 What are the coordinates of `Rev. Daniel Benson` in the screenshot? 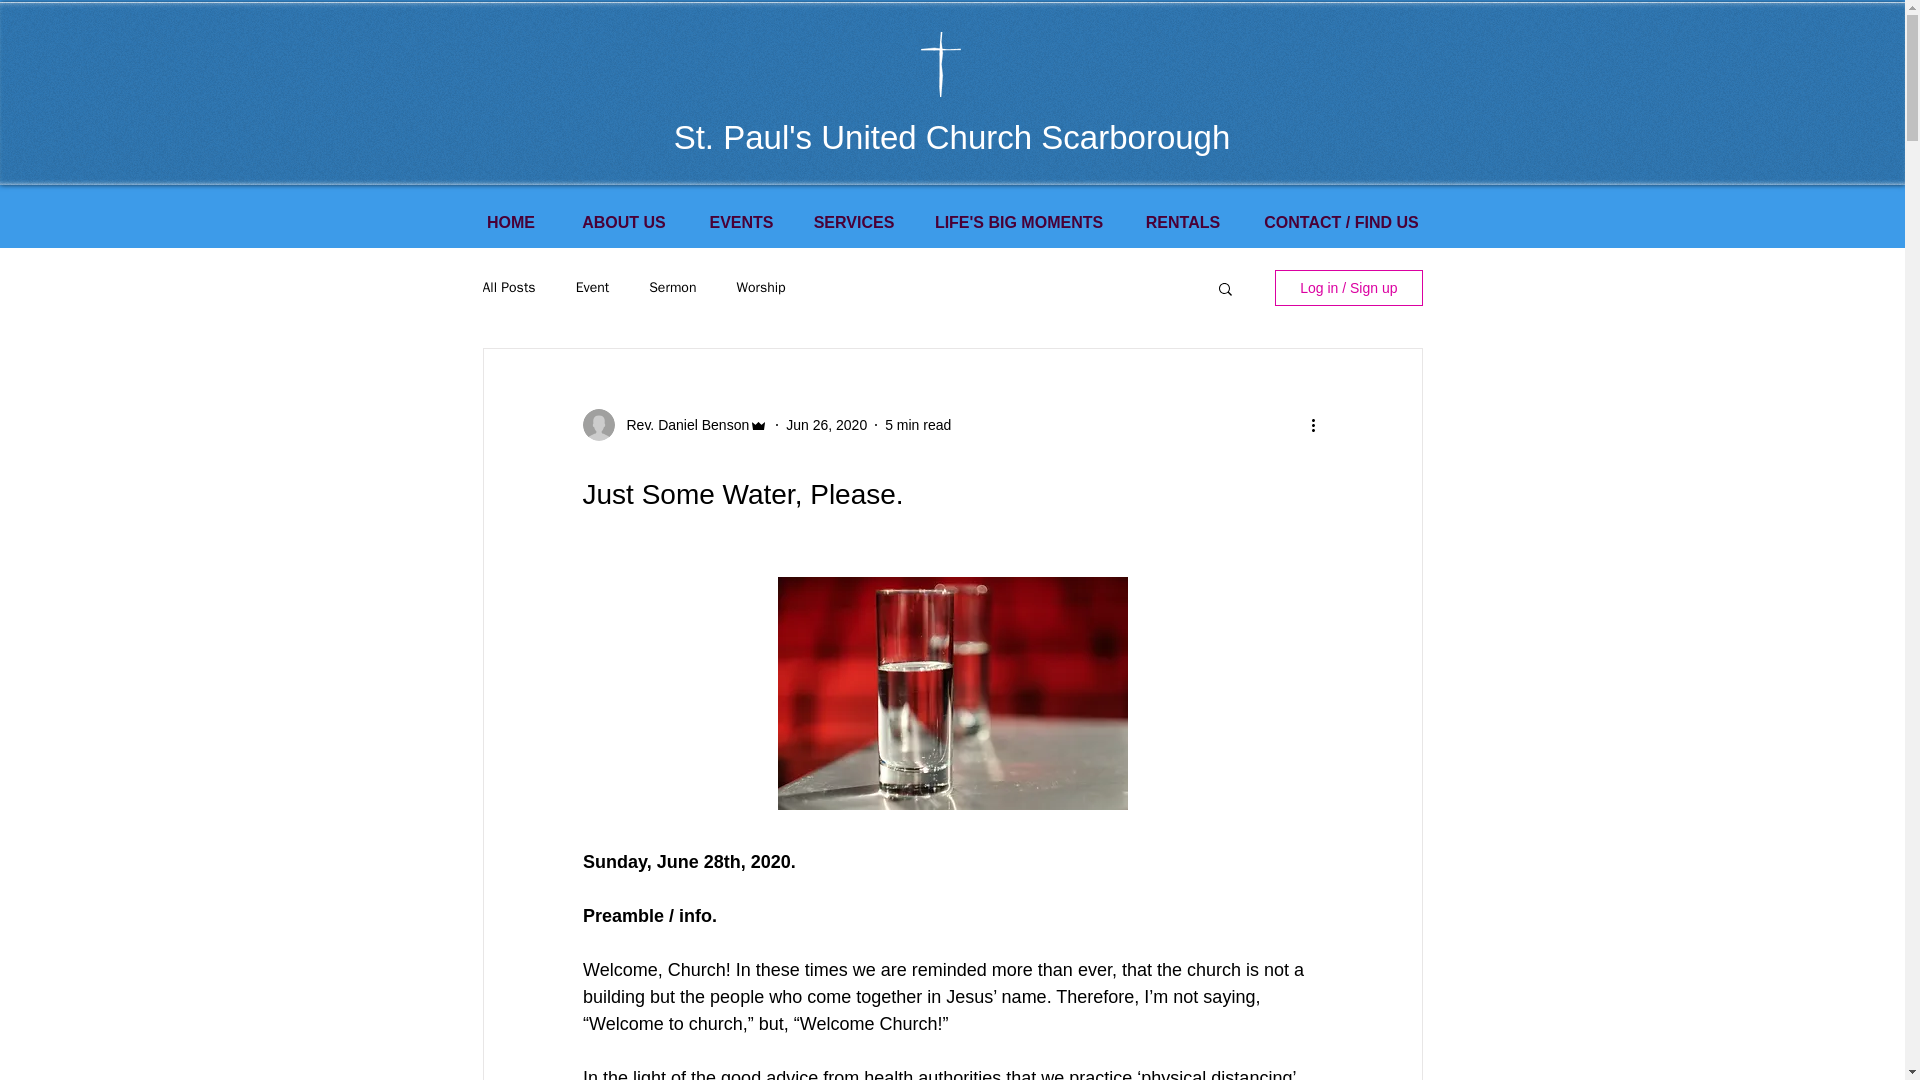 It's located at (681, 425).